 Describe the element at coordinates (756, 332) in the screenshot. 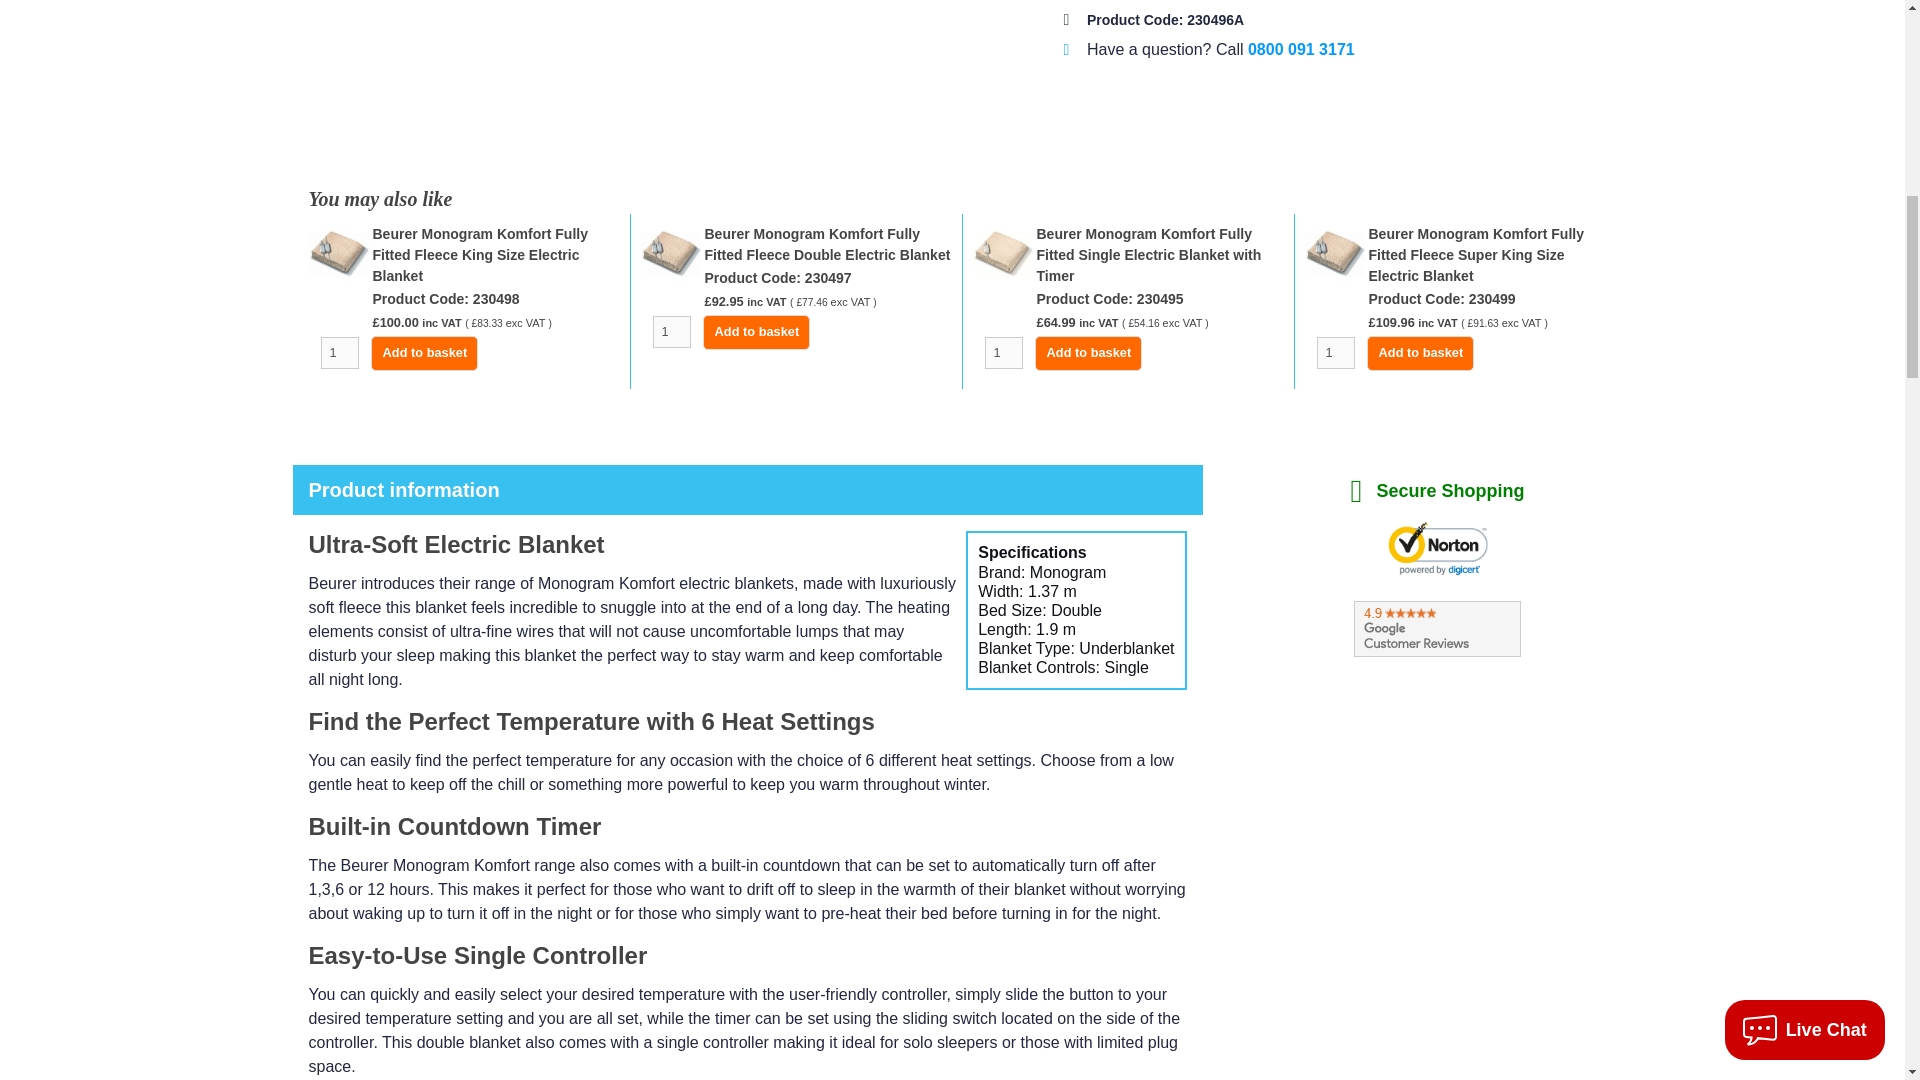

I see `Add to basket` at that location.